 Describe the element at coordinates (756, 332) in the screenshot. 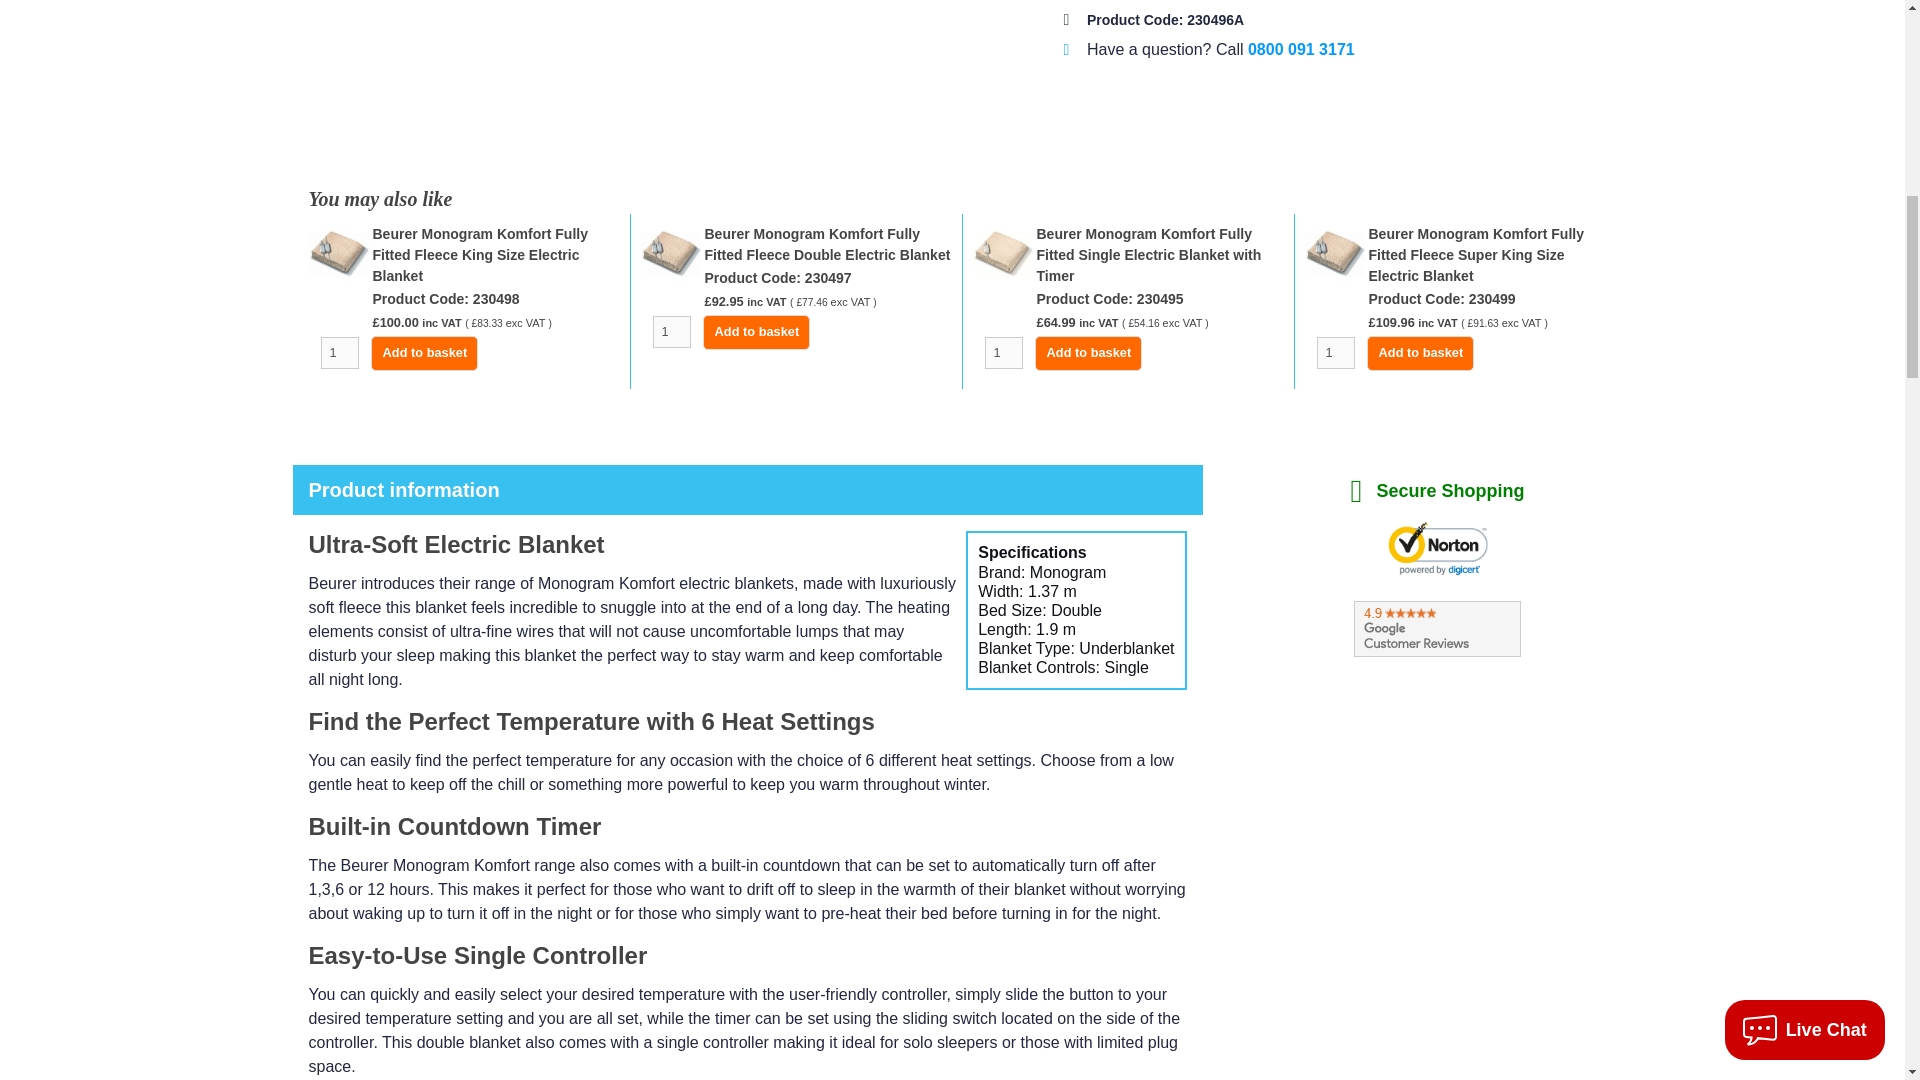

I see `Add to basket` at that location.